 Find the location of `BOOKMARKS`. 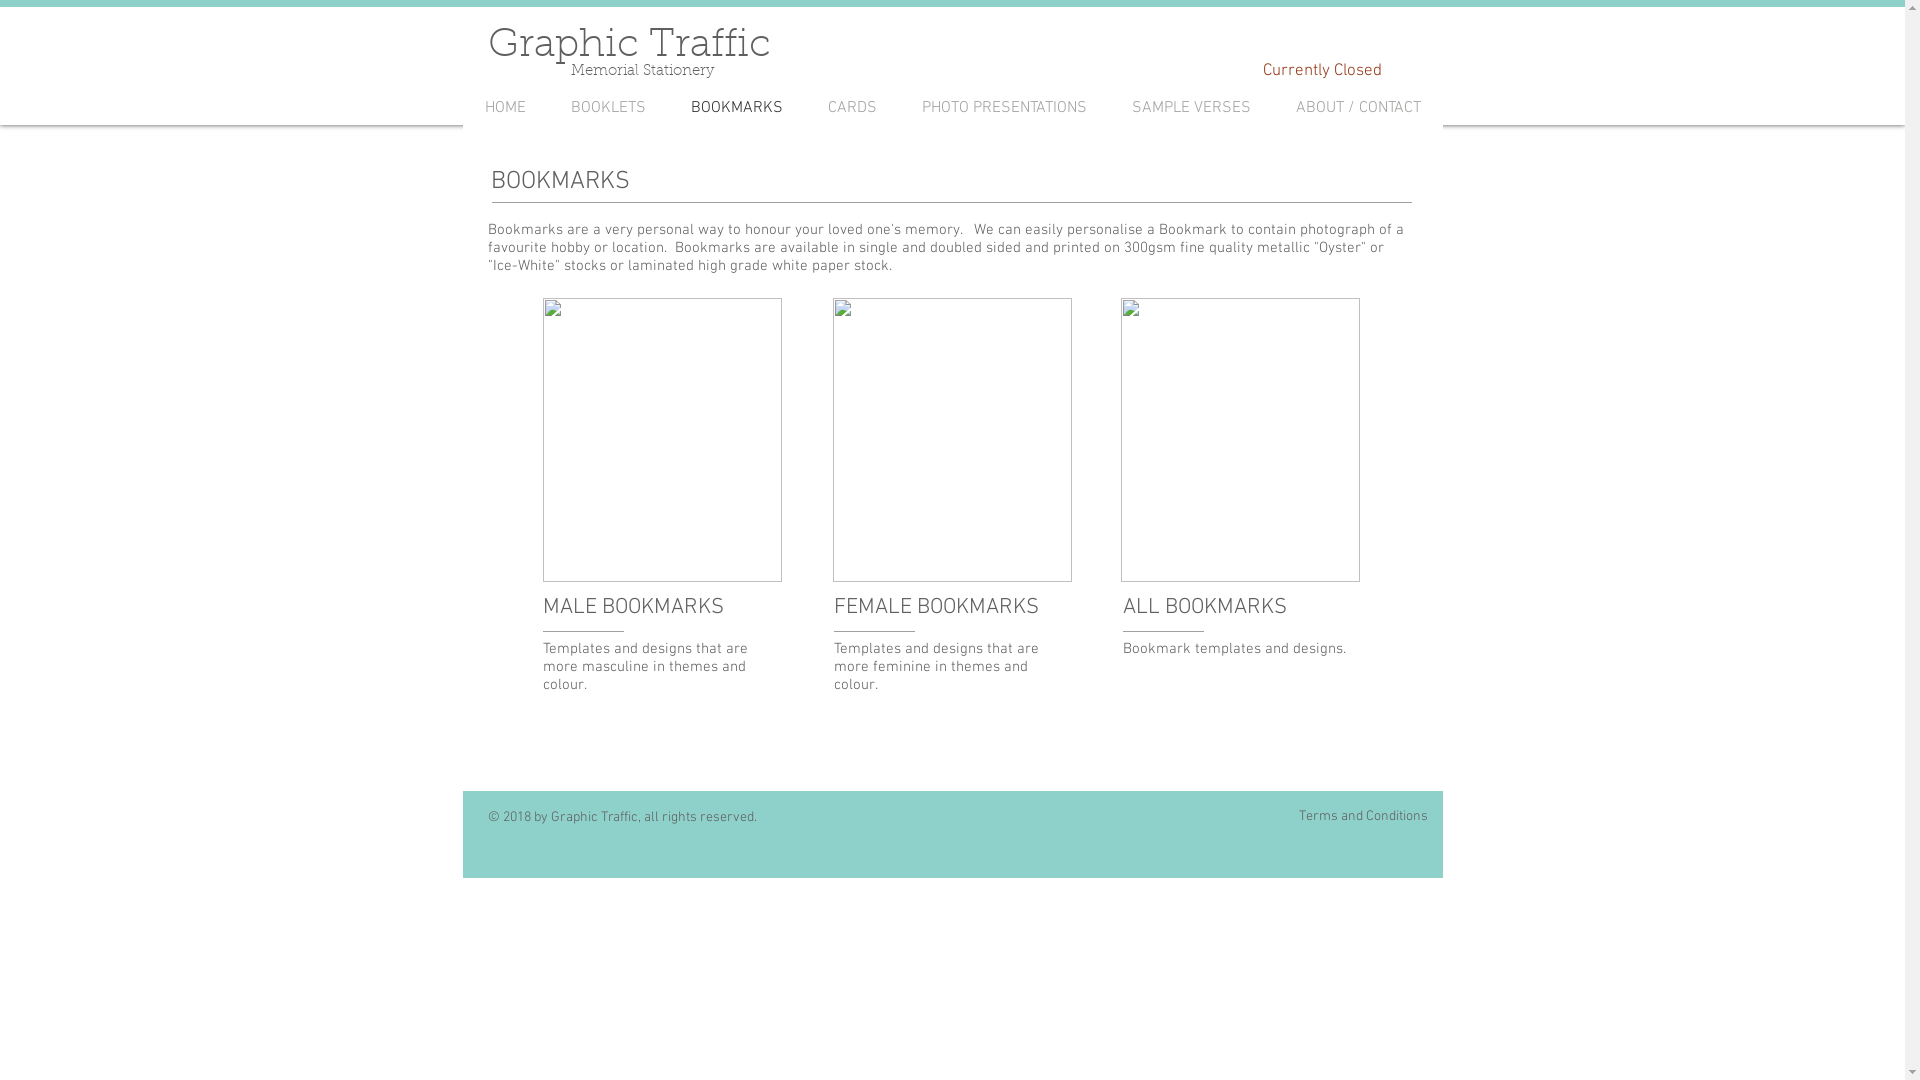

BOOKMARKS is located at coordinates (736, 108).